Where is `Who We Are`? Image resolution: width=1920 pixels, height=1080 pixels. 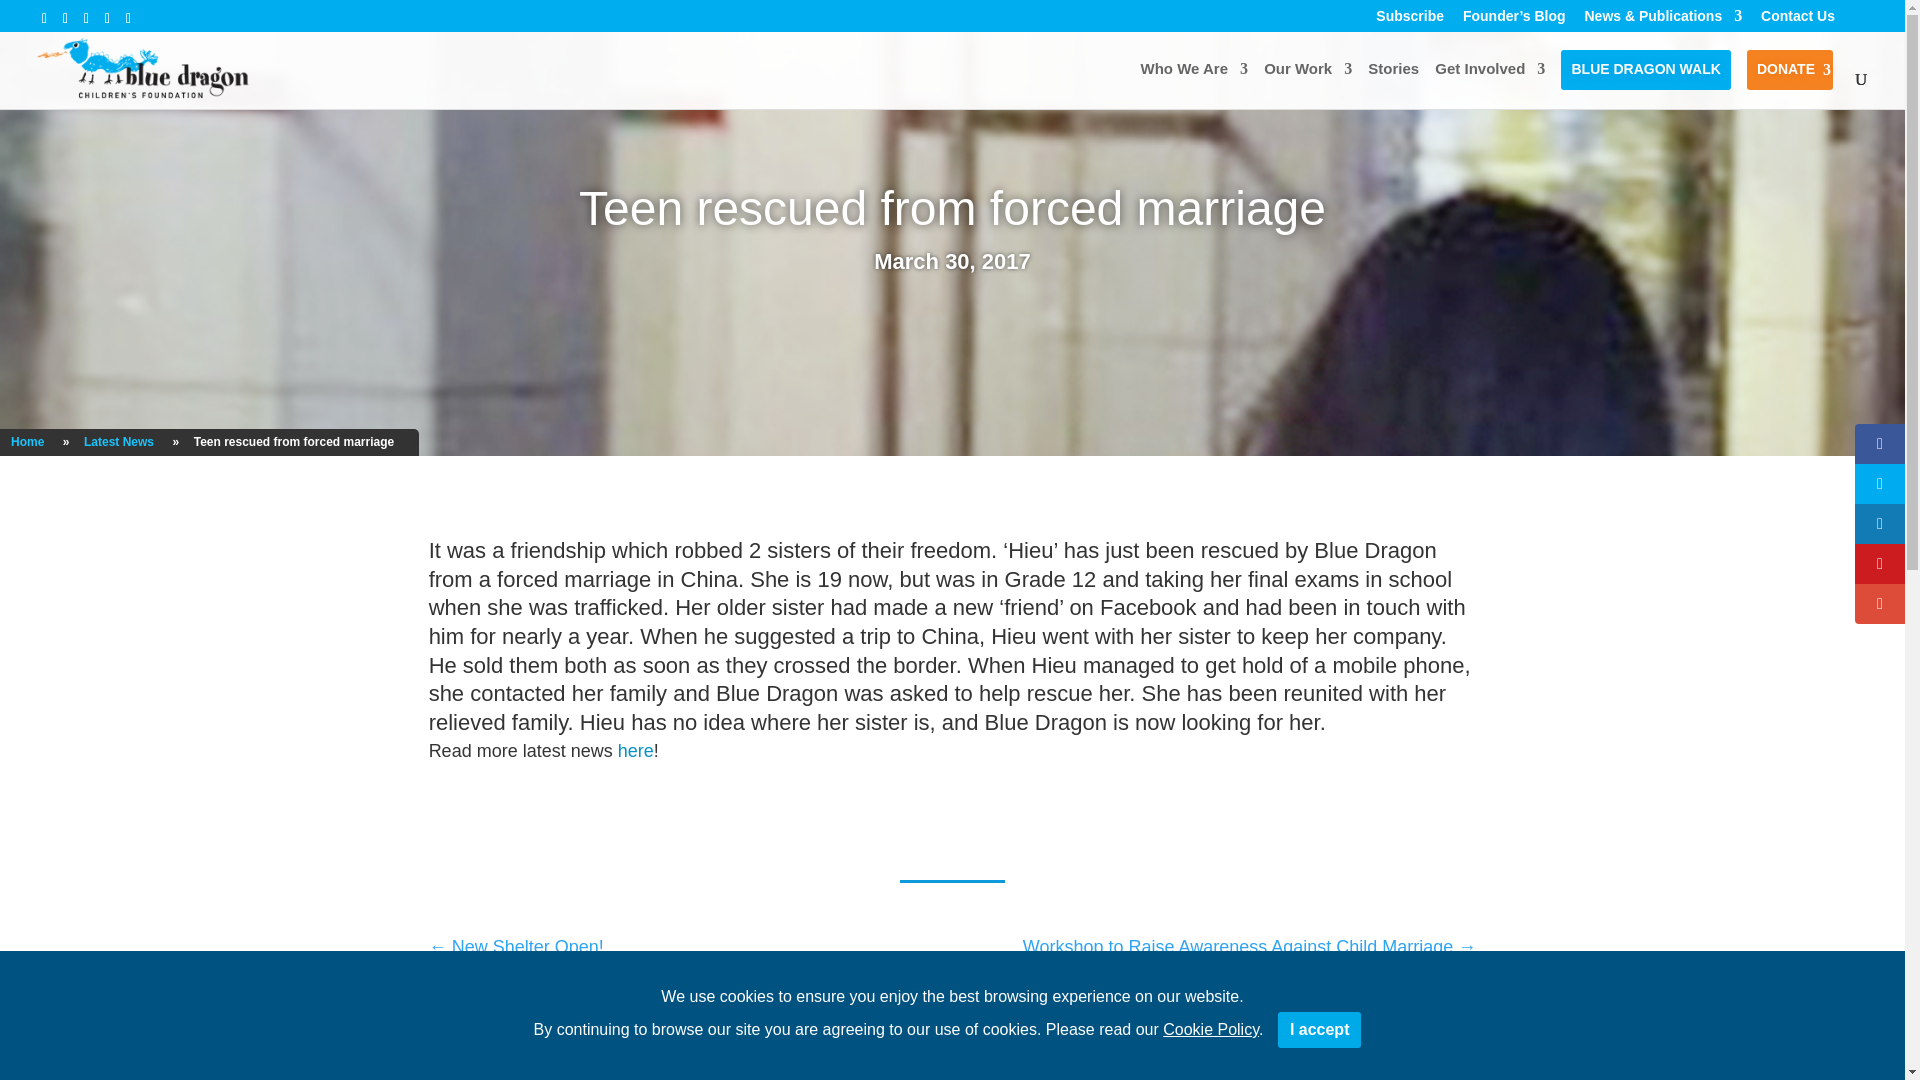
Who We Are is located at coordinates (1194, 84).